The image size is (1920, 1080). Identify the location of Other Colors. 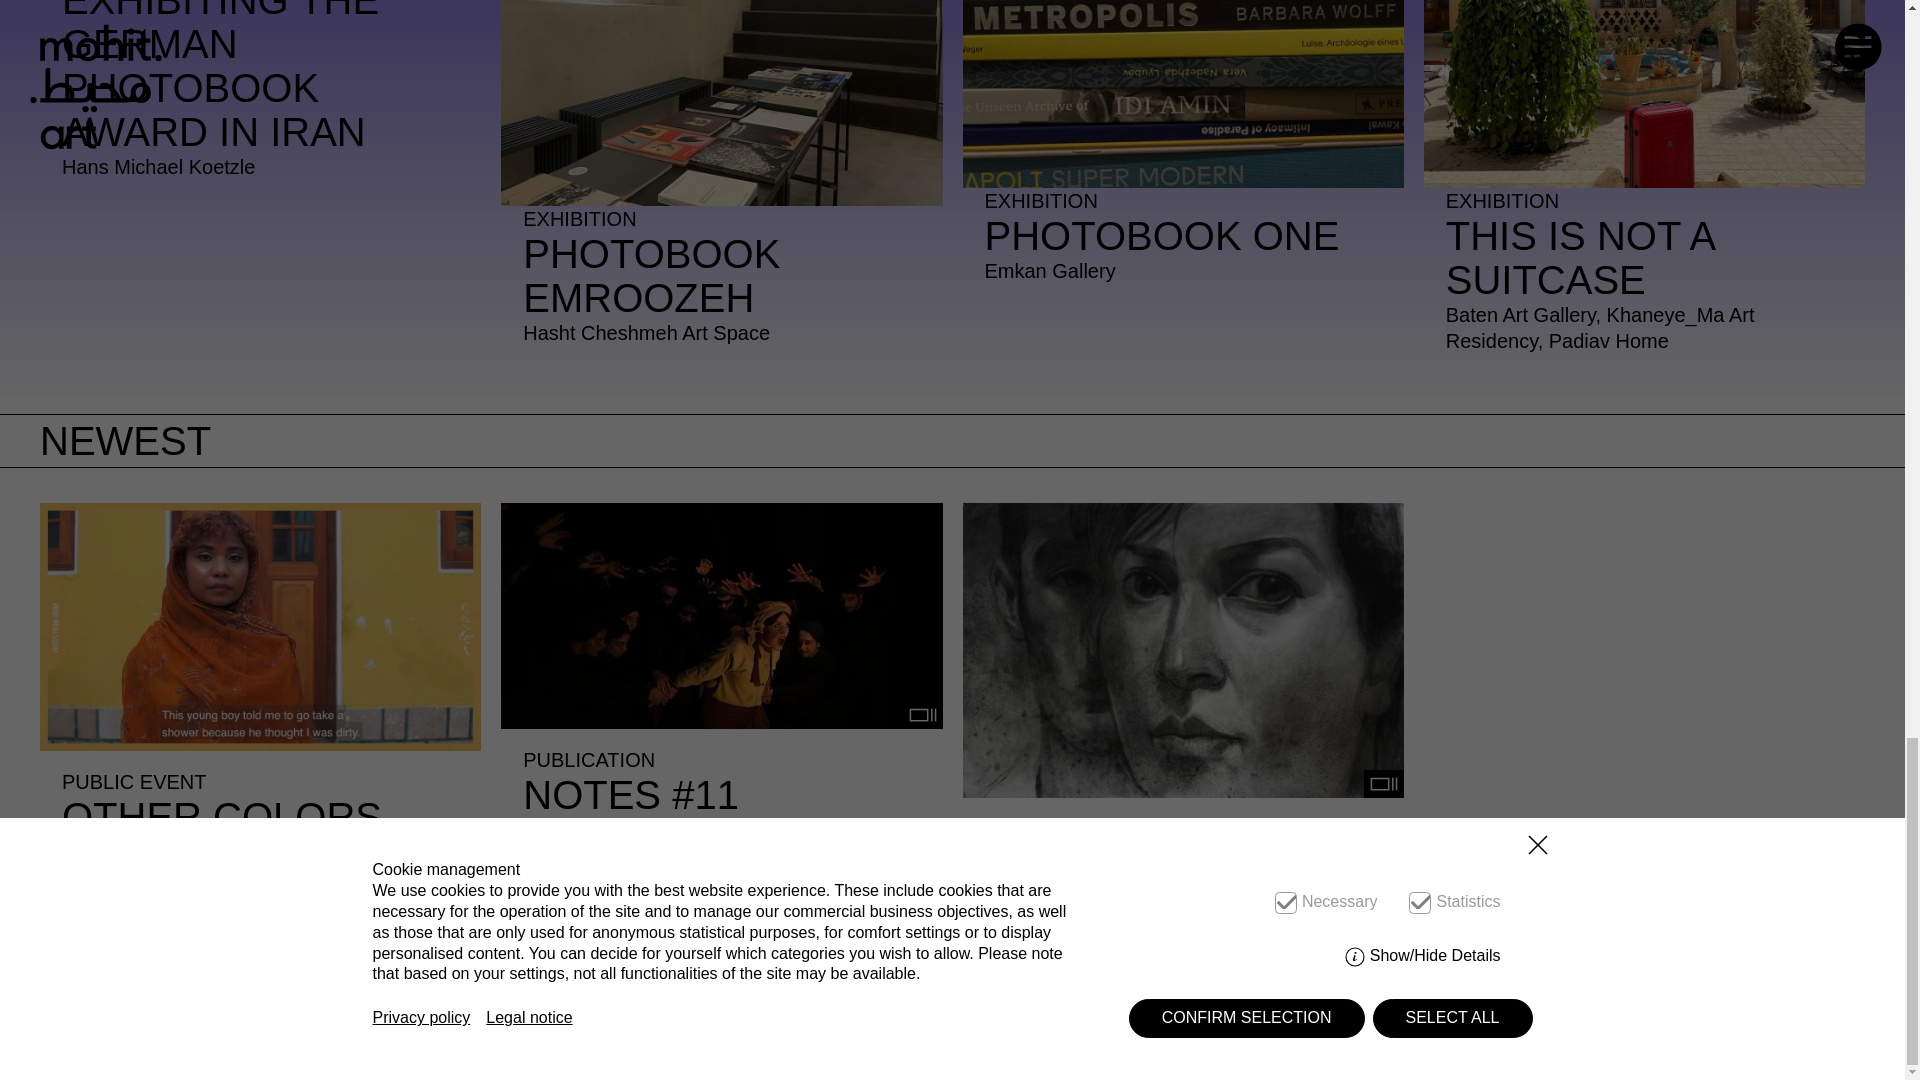
(722, 182).